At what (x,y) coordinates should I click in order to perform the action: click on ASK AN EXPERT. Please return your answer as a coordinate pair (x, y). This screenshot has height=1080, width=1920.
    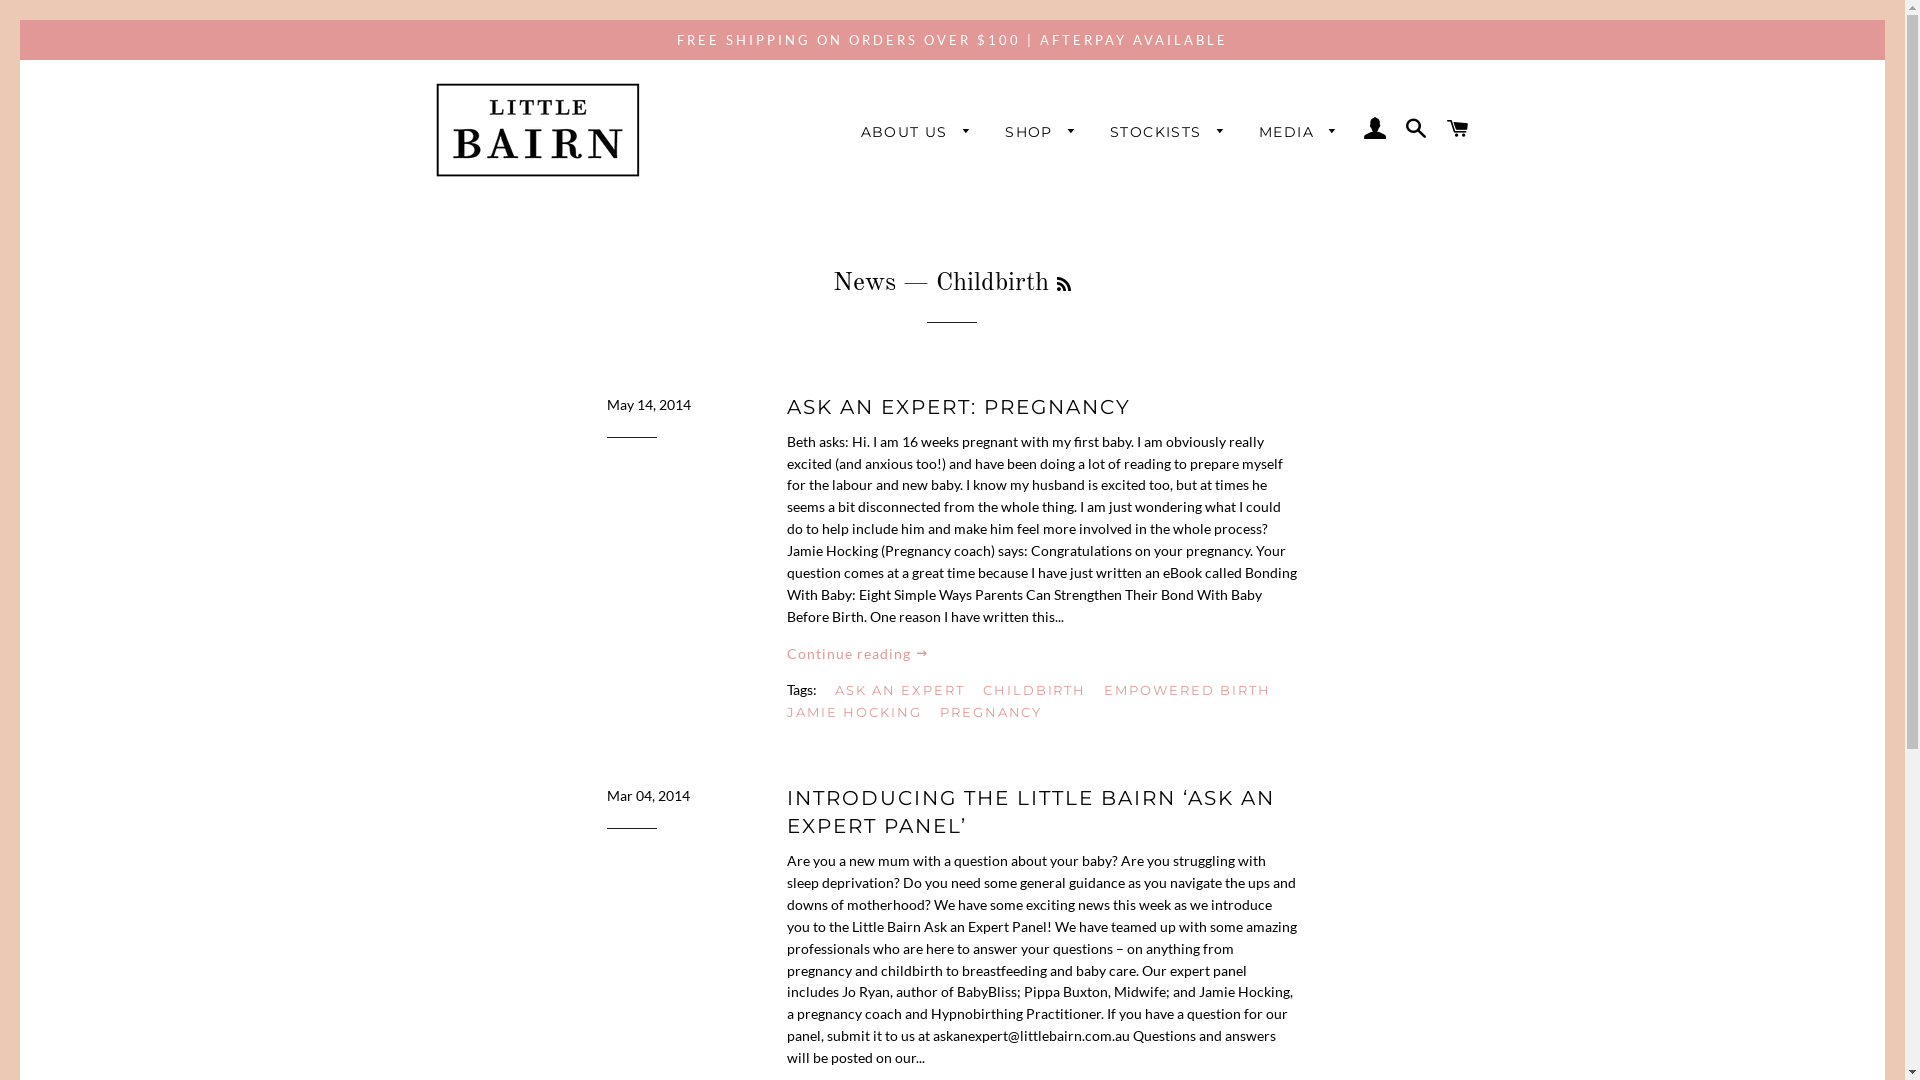
    Looking at the image, I should click on (907, 690).